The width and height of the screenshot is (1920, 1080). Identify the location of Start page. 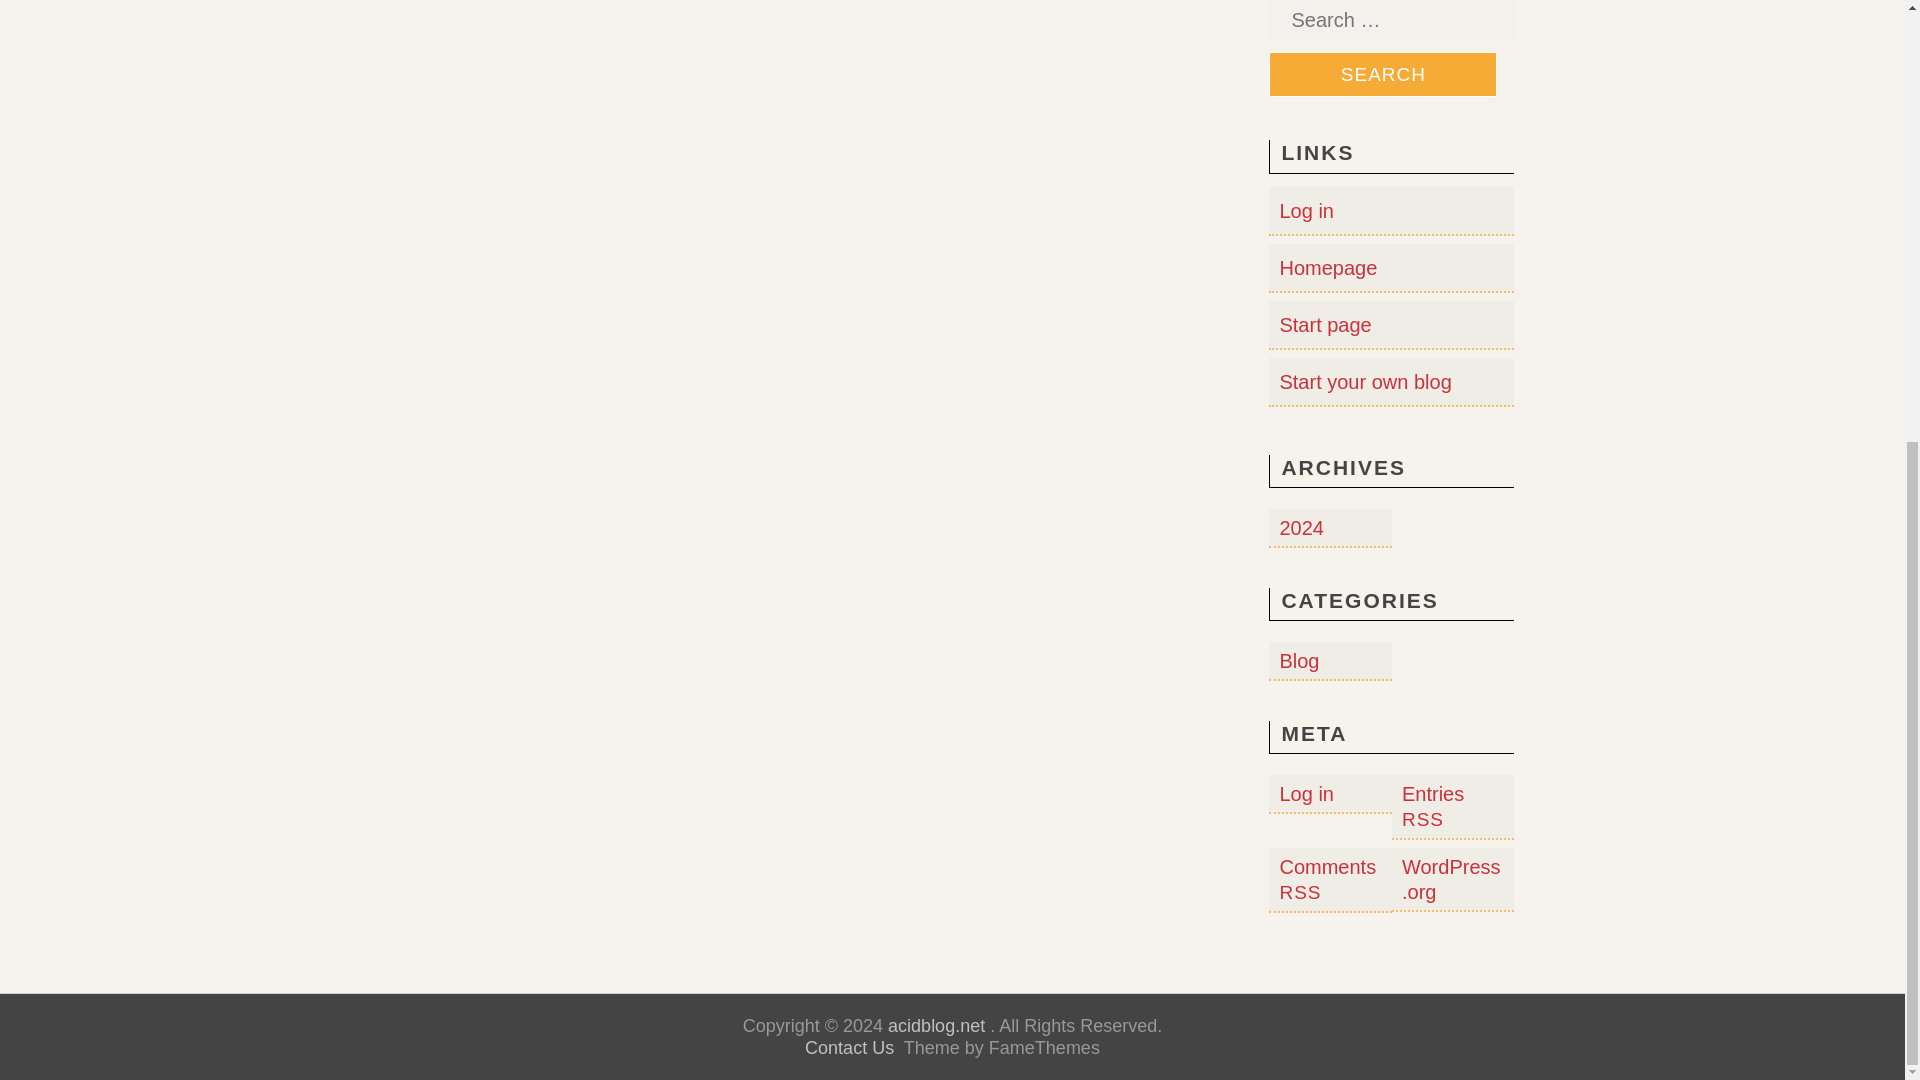
(1324, 324).